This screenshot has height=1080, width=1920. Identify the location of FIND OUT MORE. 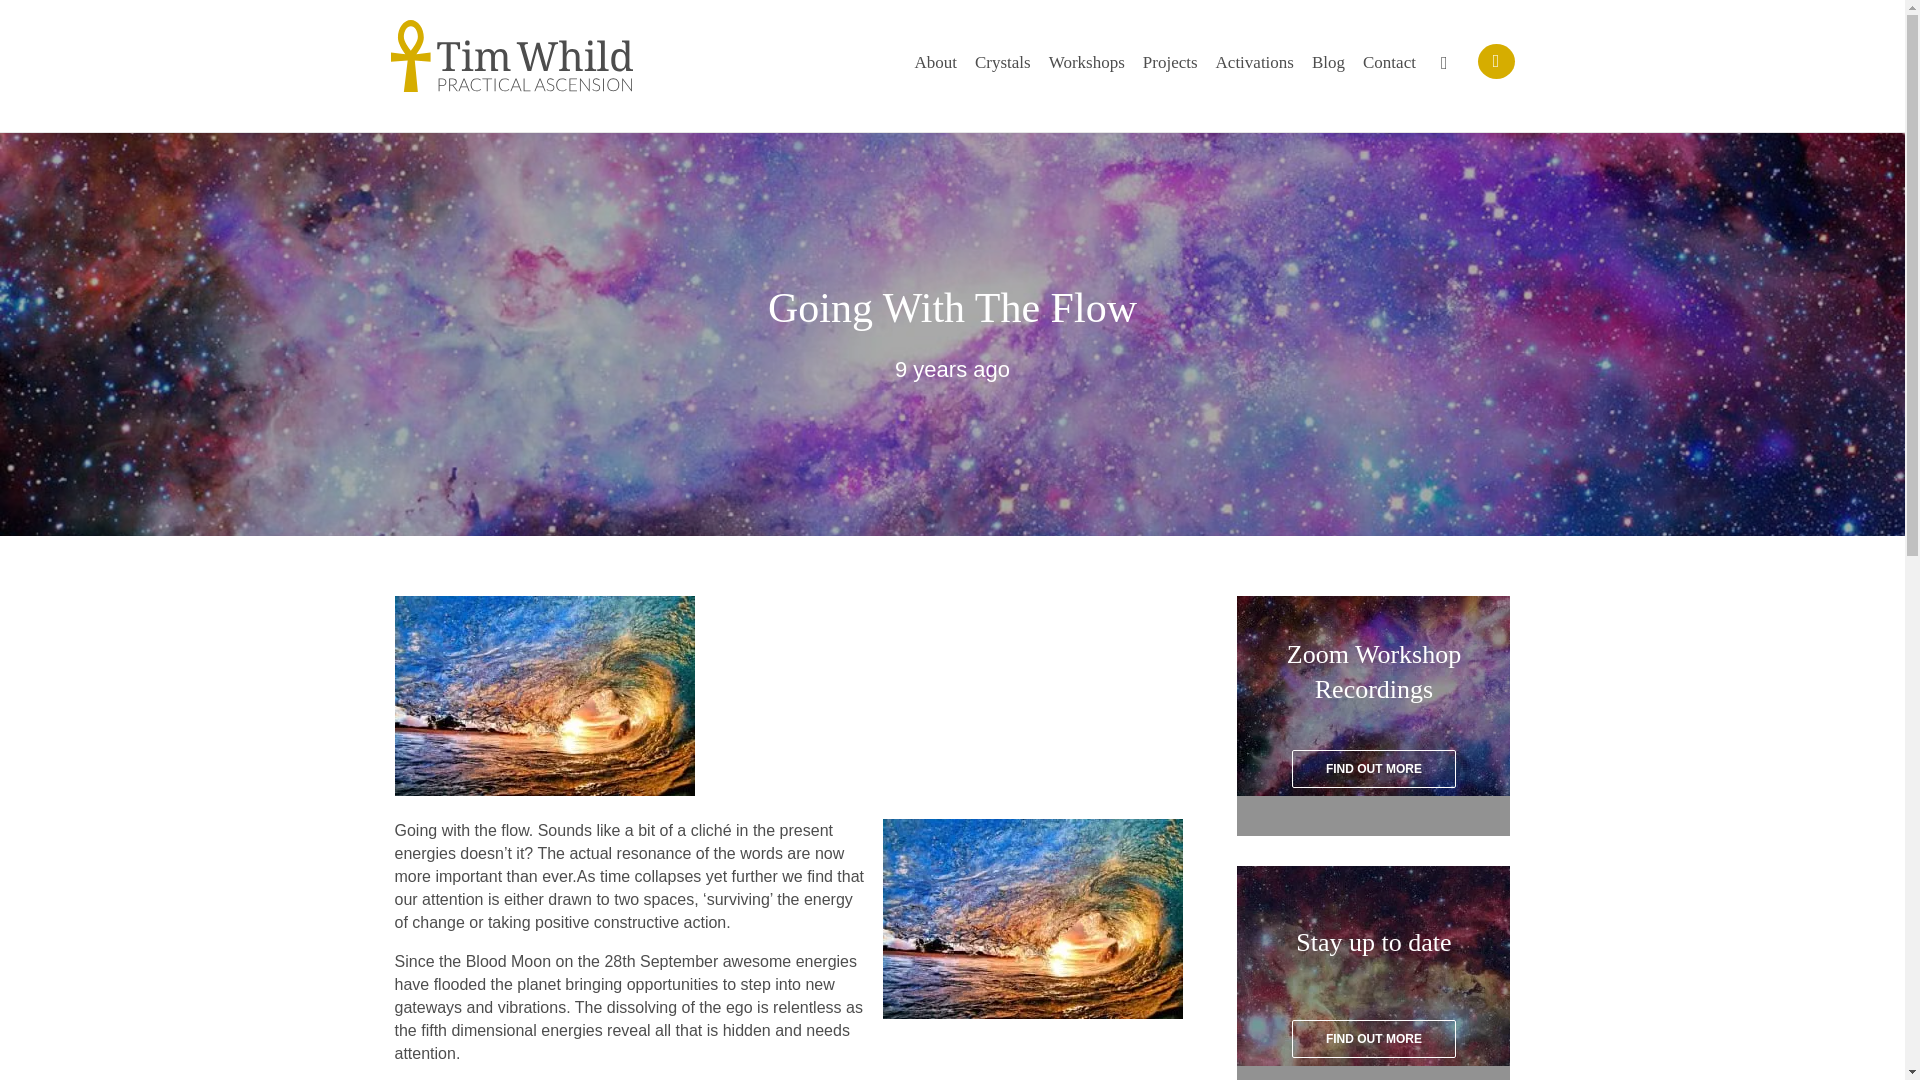
(1374, 768).